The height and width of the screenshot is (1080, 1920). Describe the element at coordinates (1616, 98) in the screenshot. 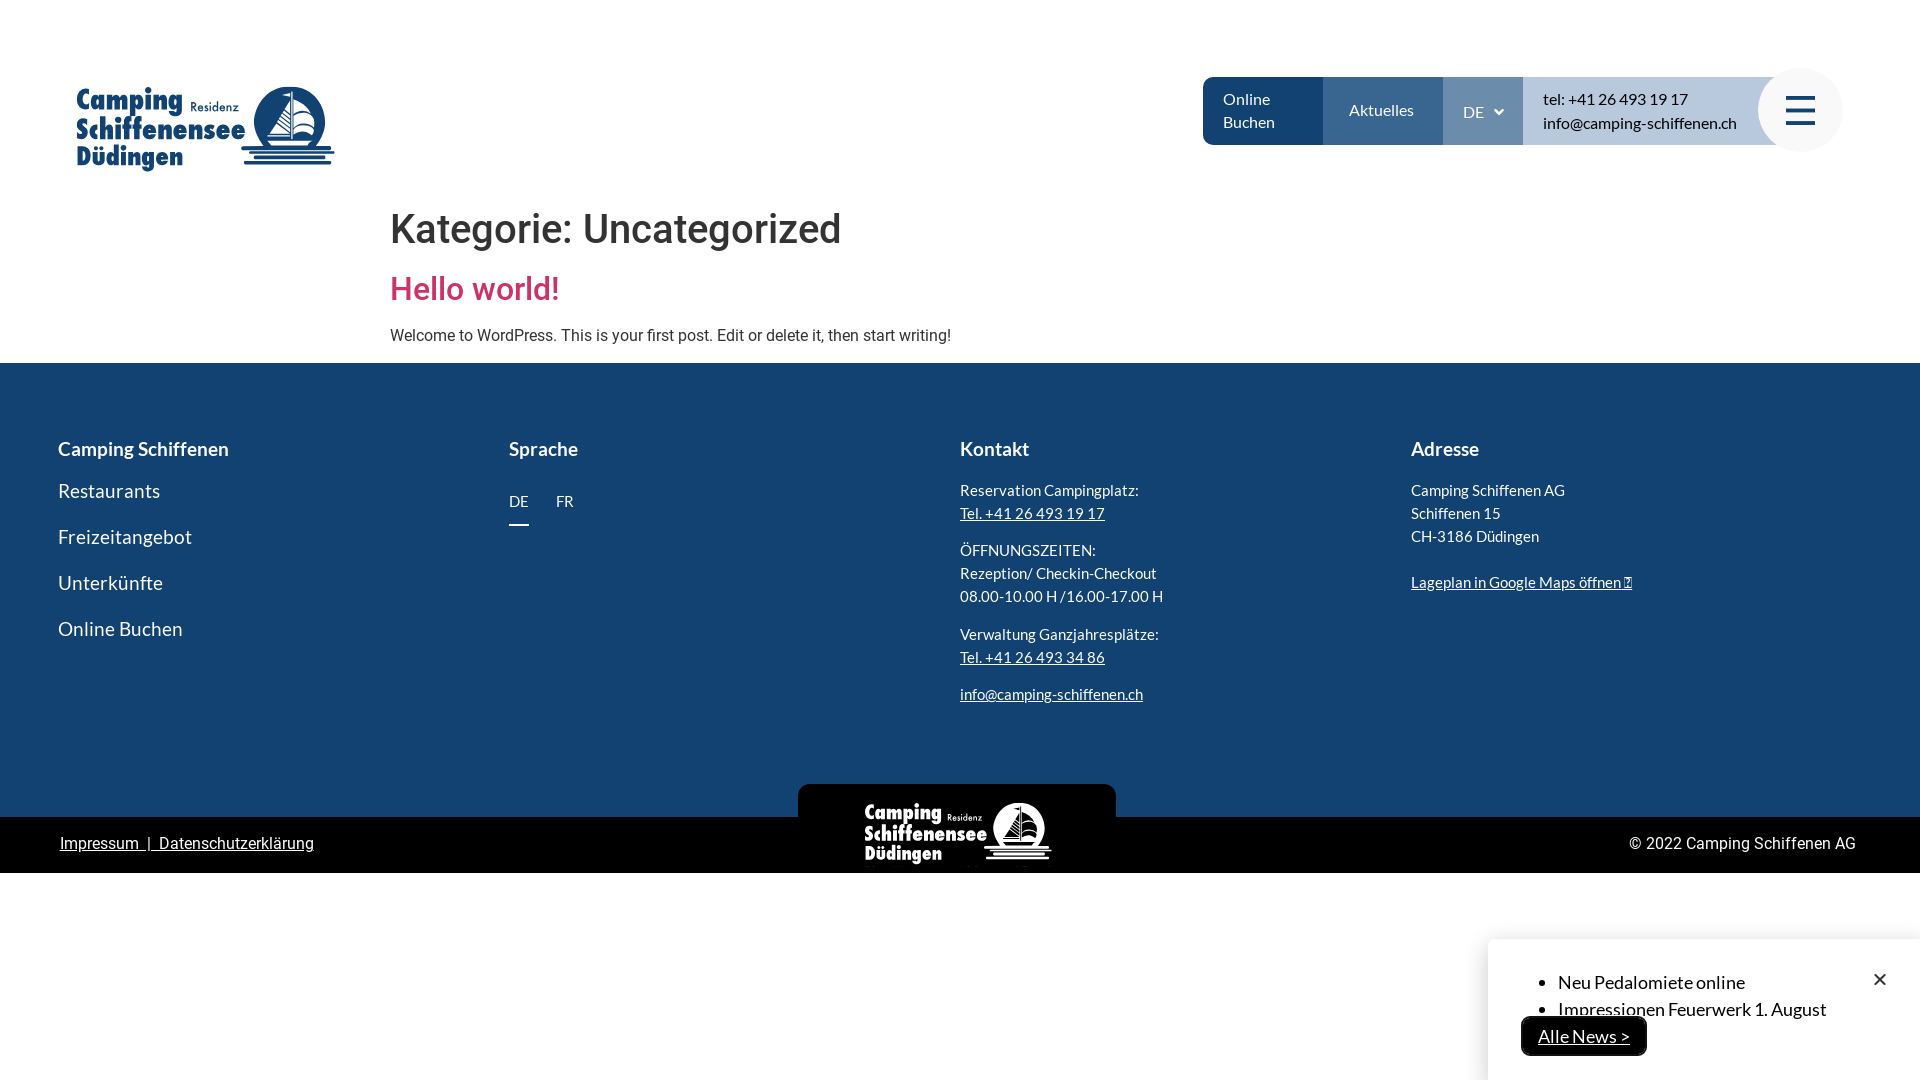

I see `tel: +41 26 493 19 17` at that location.